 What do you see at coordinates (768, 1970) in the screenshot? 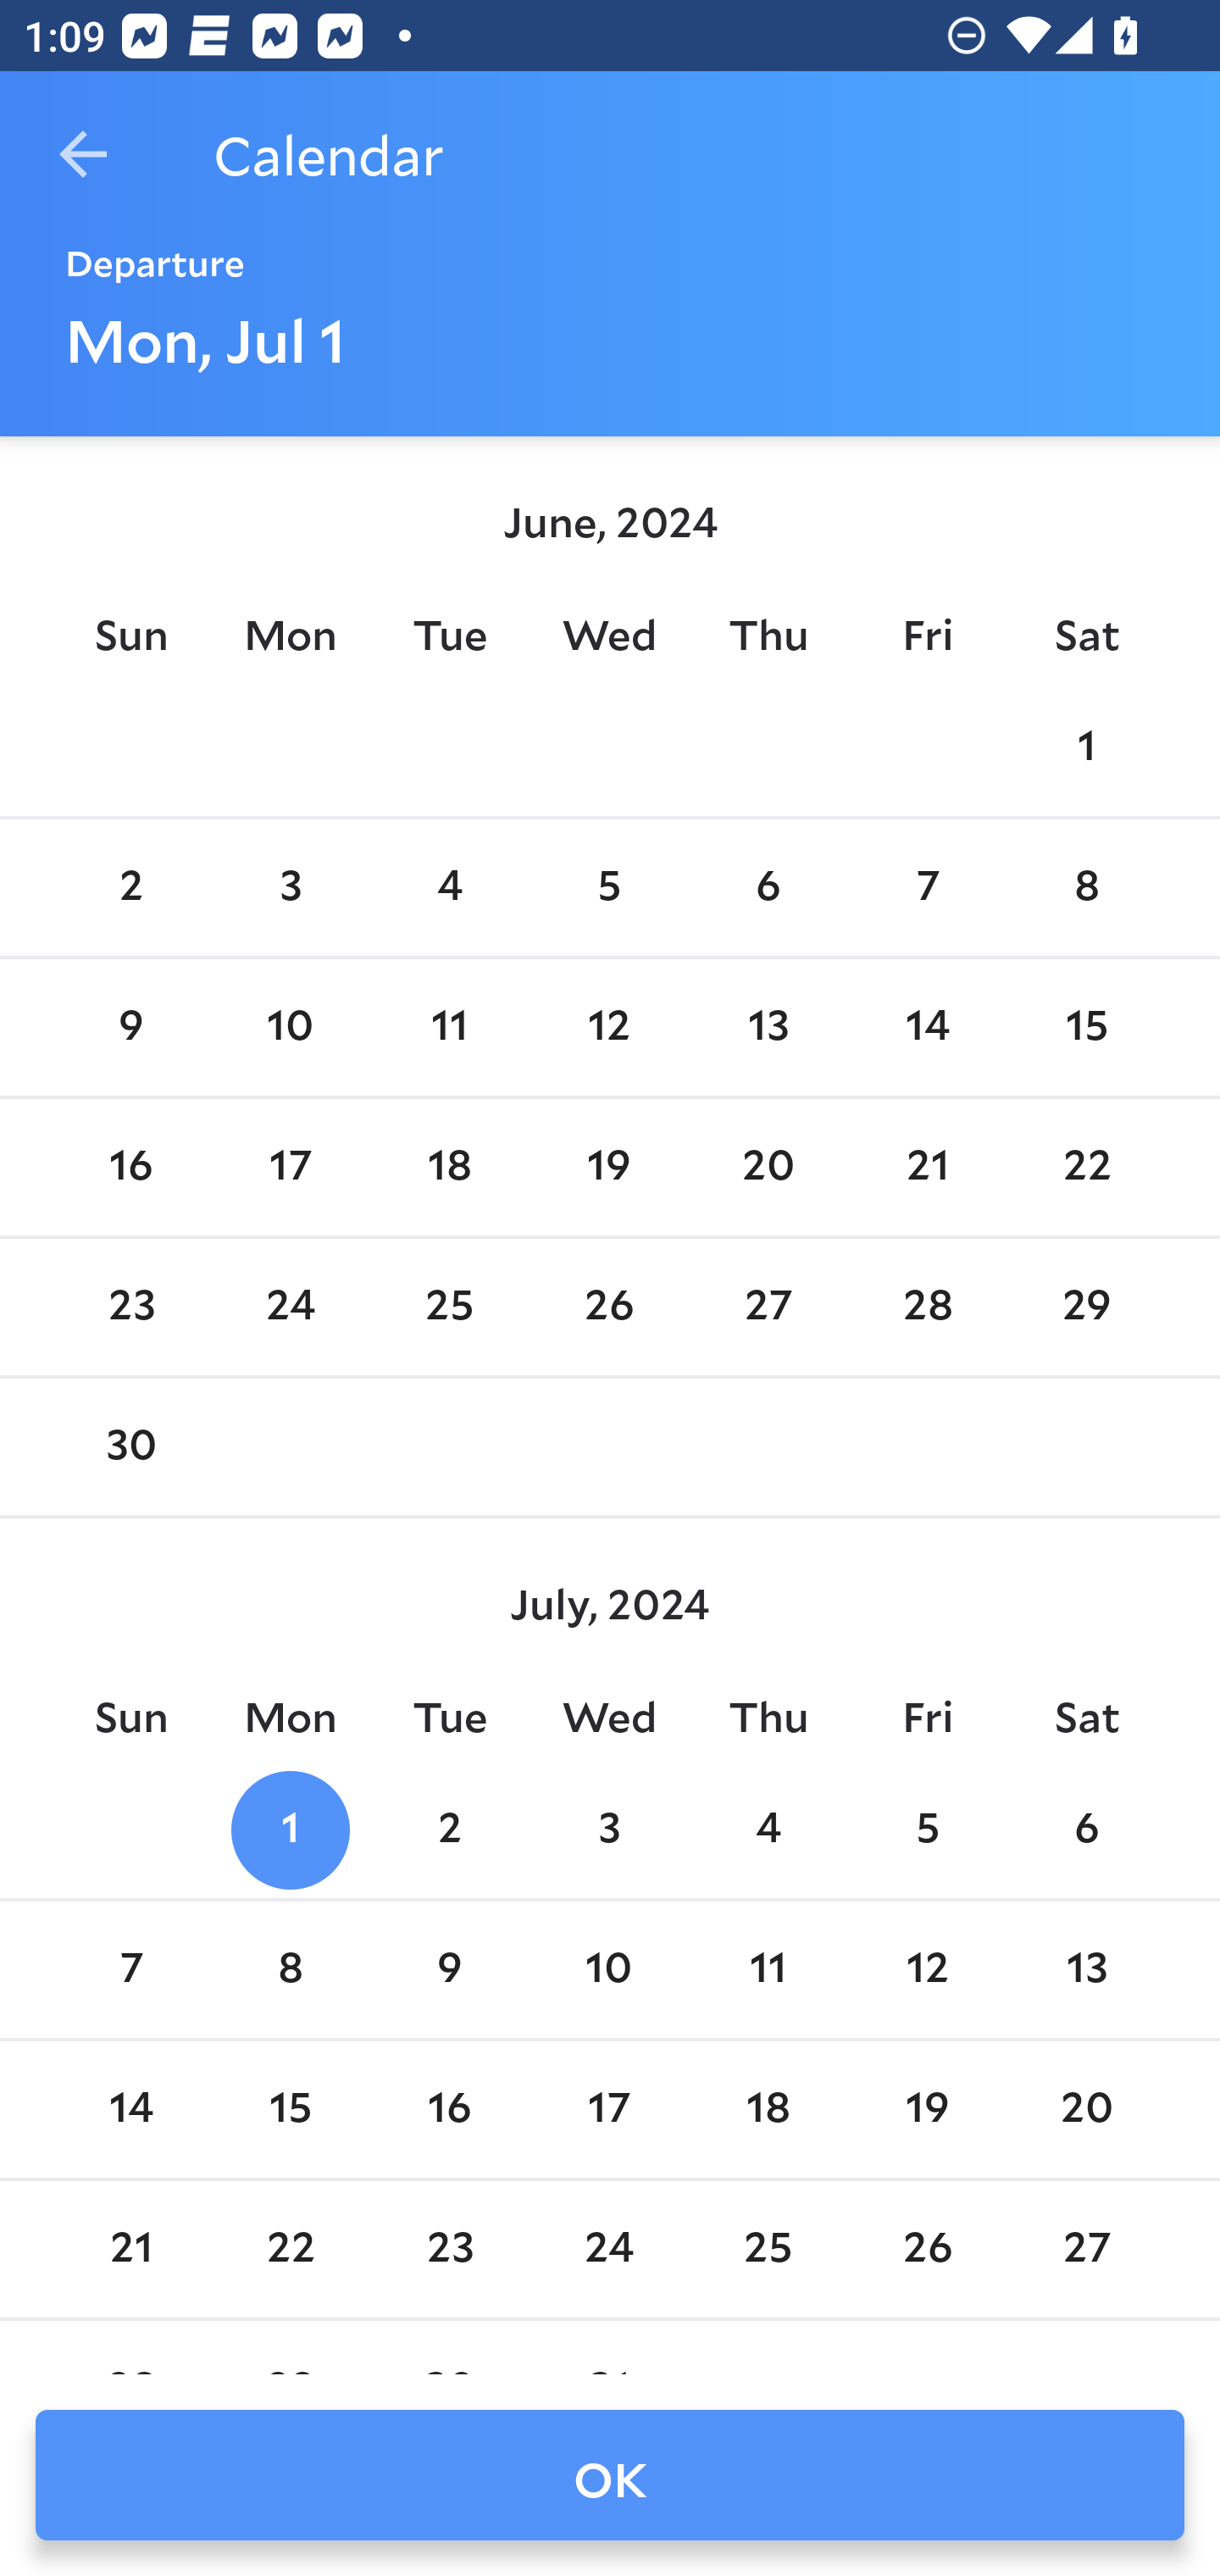
I see `11` at bounding box center [768, 1970].